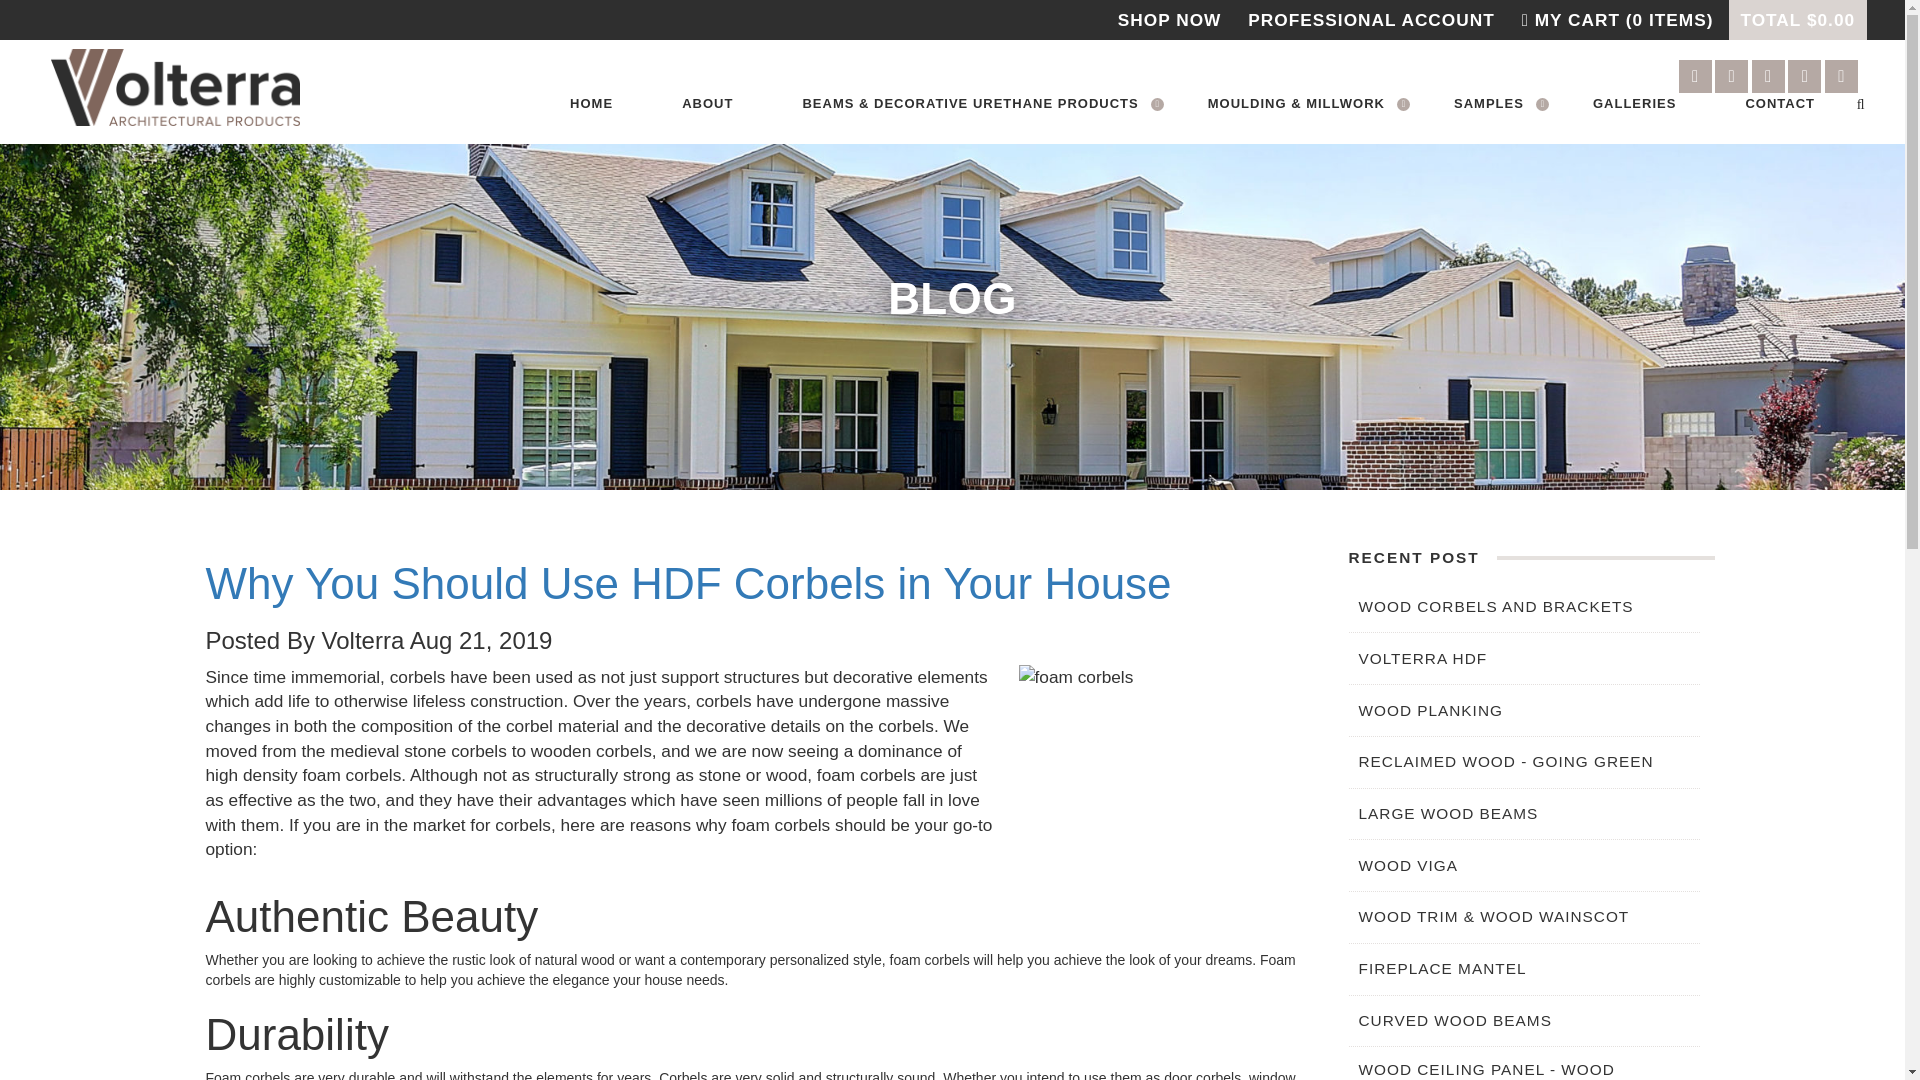 The image size is (1920, 1080). What do you see at coordinates (1168, 20) in the screenshot?
I see `SHOP NOW` at bounding box center [1168, 20].